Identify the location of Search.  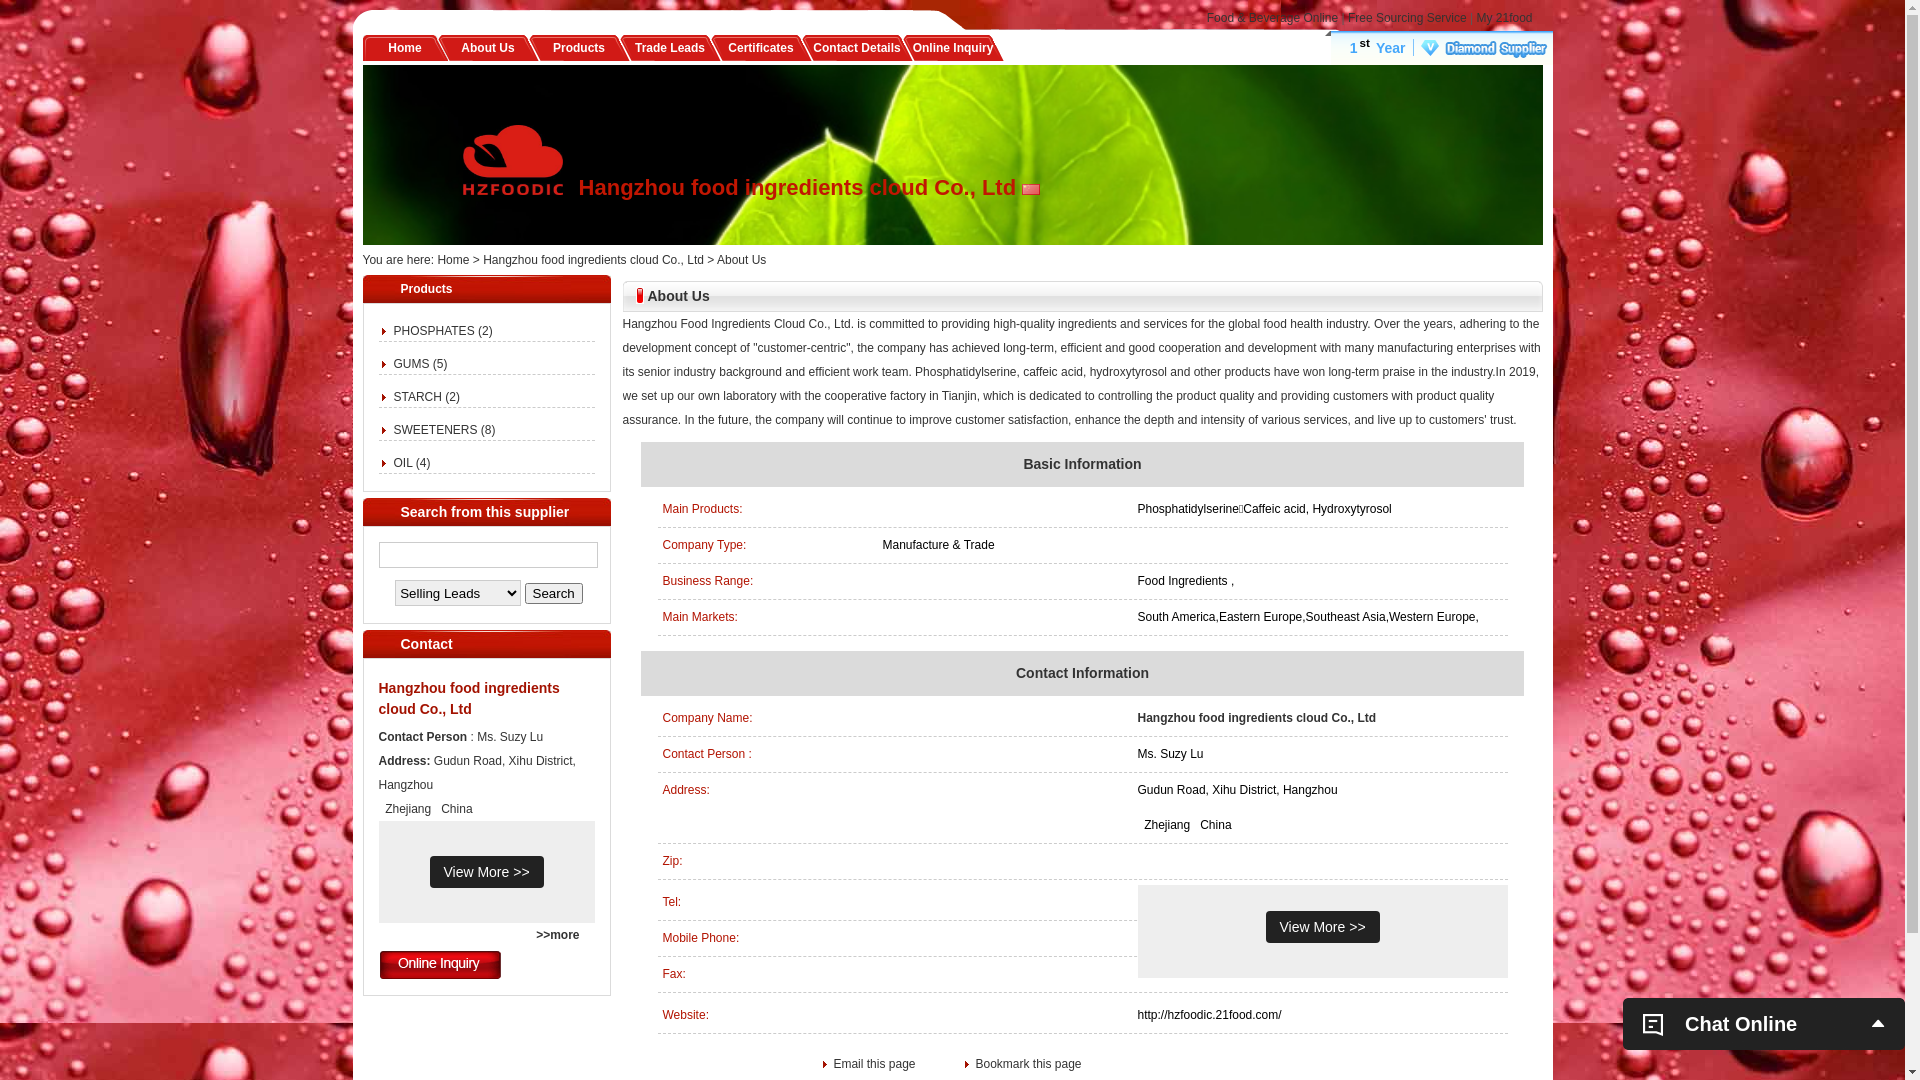
(554, 592).